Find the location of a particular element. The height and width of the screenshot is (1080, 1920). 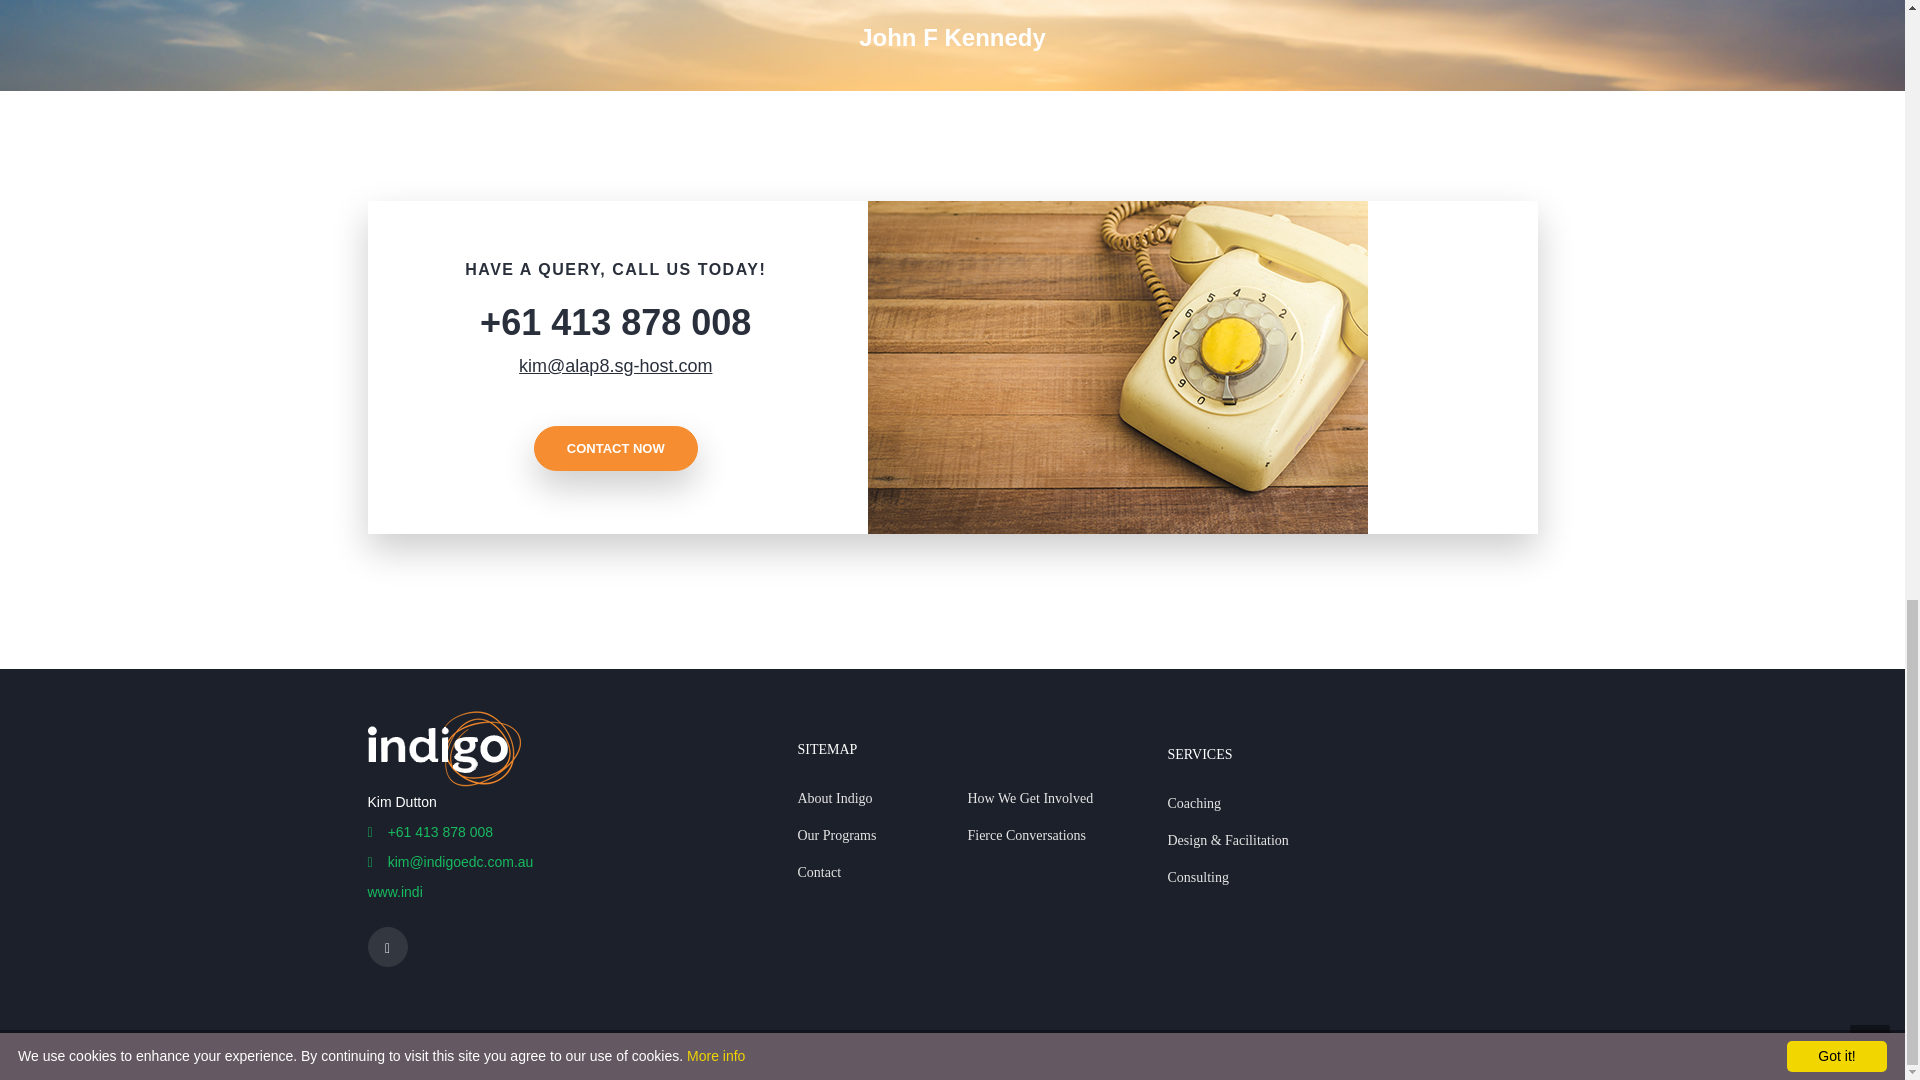

CONTACT NOW is located at coordinates (616, 448).